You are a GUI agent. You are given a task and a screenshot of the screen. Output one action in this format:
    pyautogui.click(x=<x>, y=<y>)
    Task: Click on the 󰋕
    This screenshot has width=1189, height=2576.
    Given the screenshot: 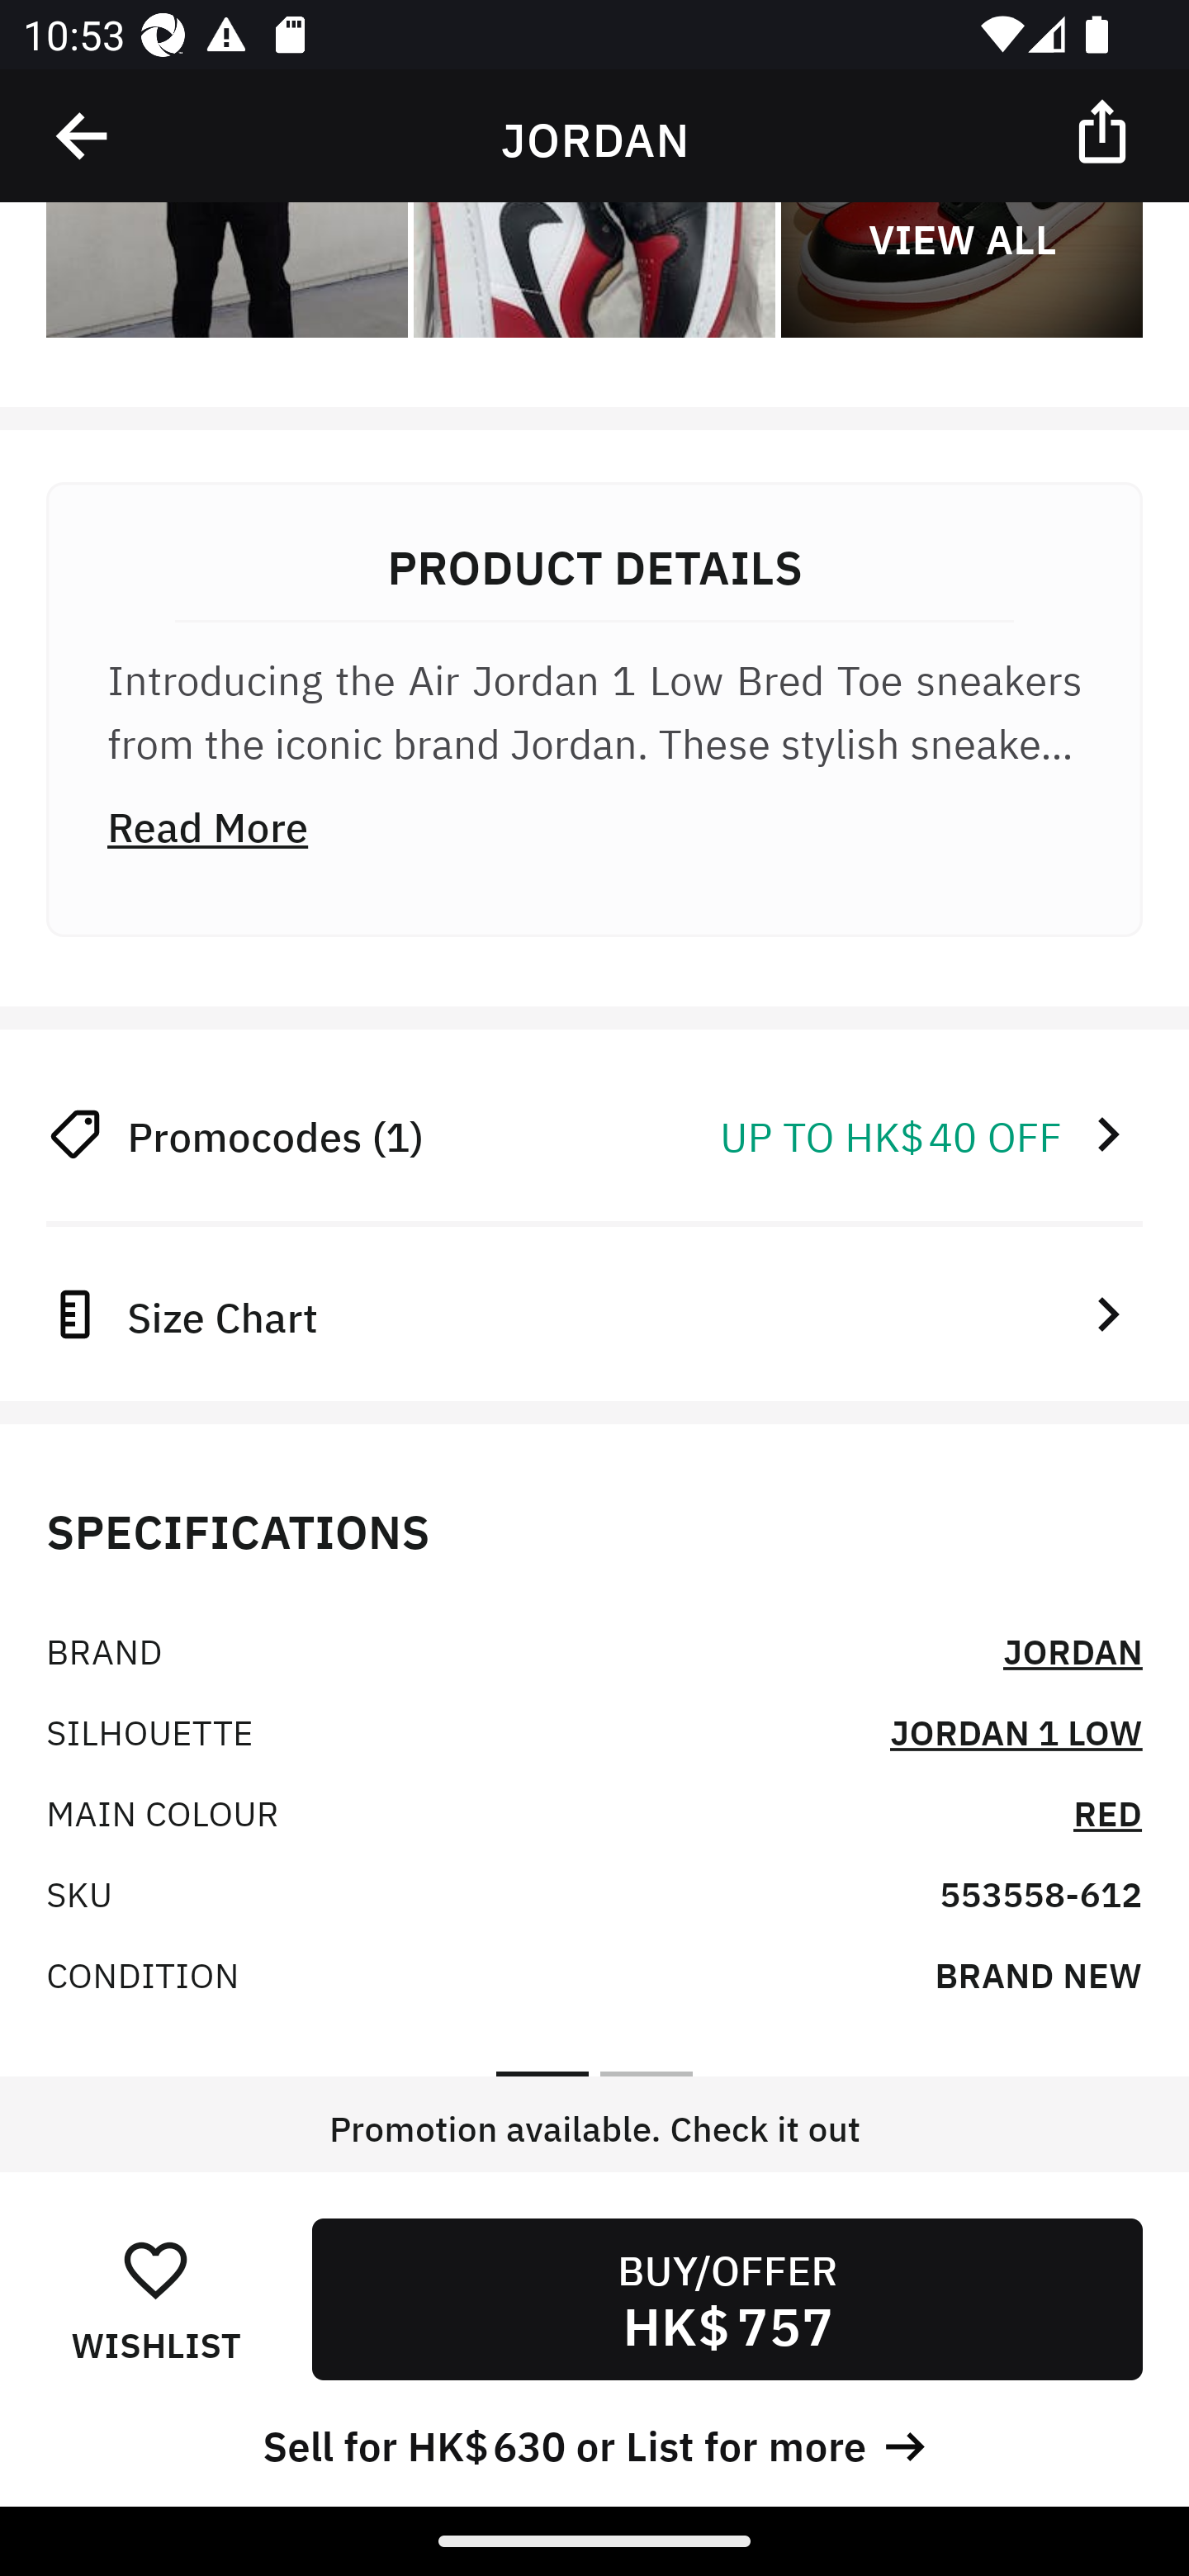 What is the action you would take?
    pyautogui.click(x=155, y=2269)
    